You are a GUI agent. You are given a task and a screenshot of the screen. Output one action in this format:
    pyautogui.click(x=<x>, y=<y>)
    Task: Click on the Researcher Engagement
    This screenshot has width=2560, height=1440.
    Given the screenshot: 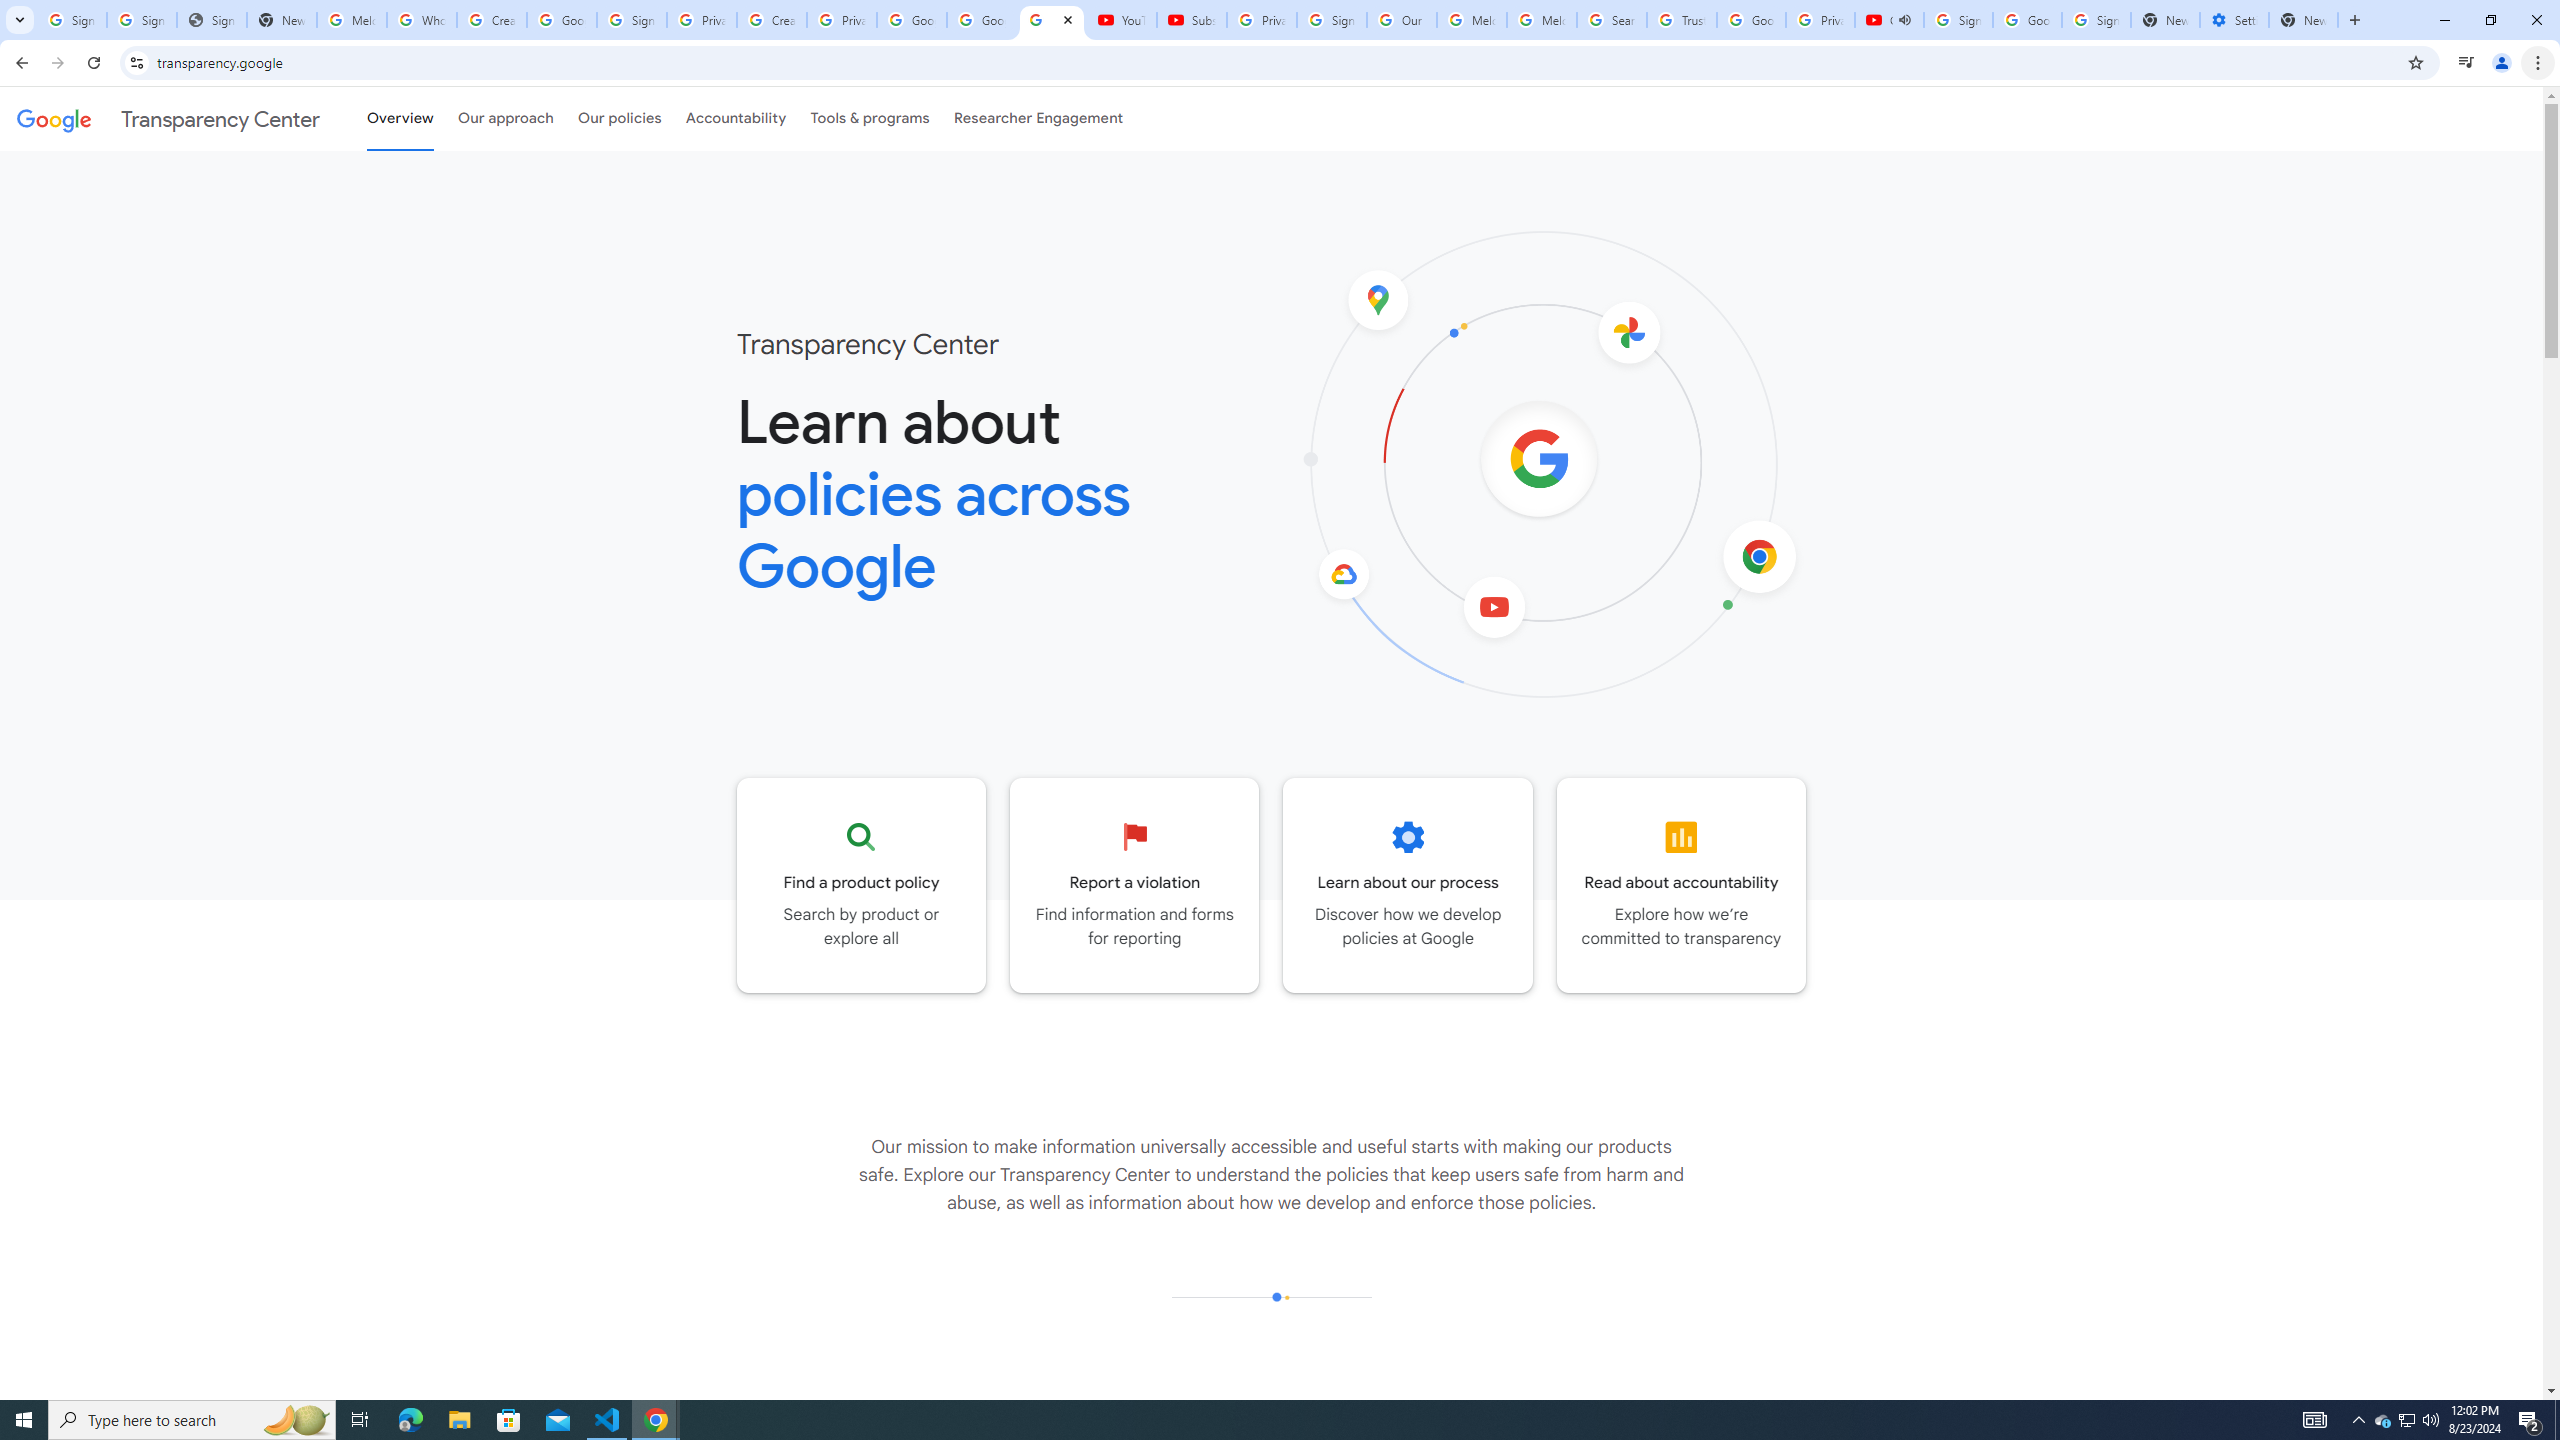 What is the action you would take?
    pyautogui.click(x=1039, y=118)
    